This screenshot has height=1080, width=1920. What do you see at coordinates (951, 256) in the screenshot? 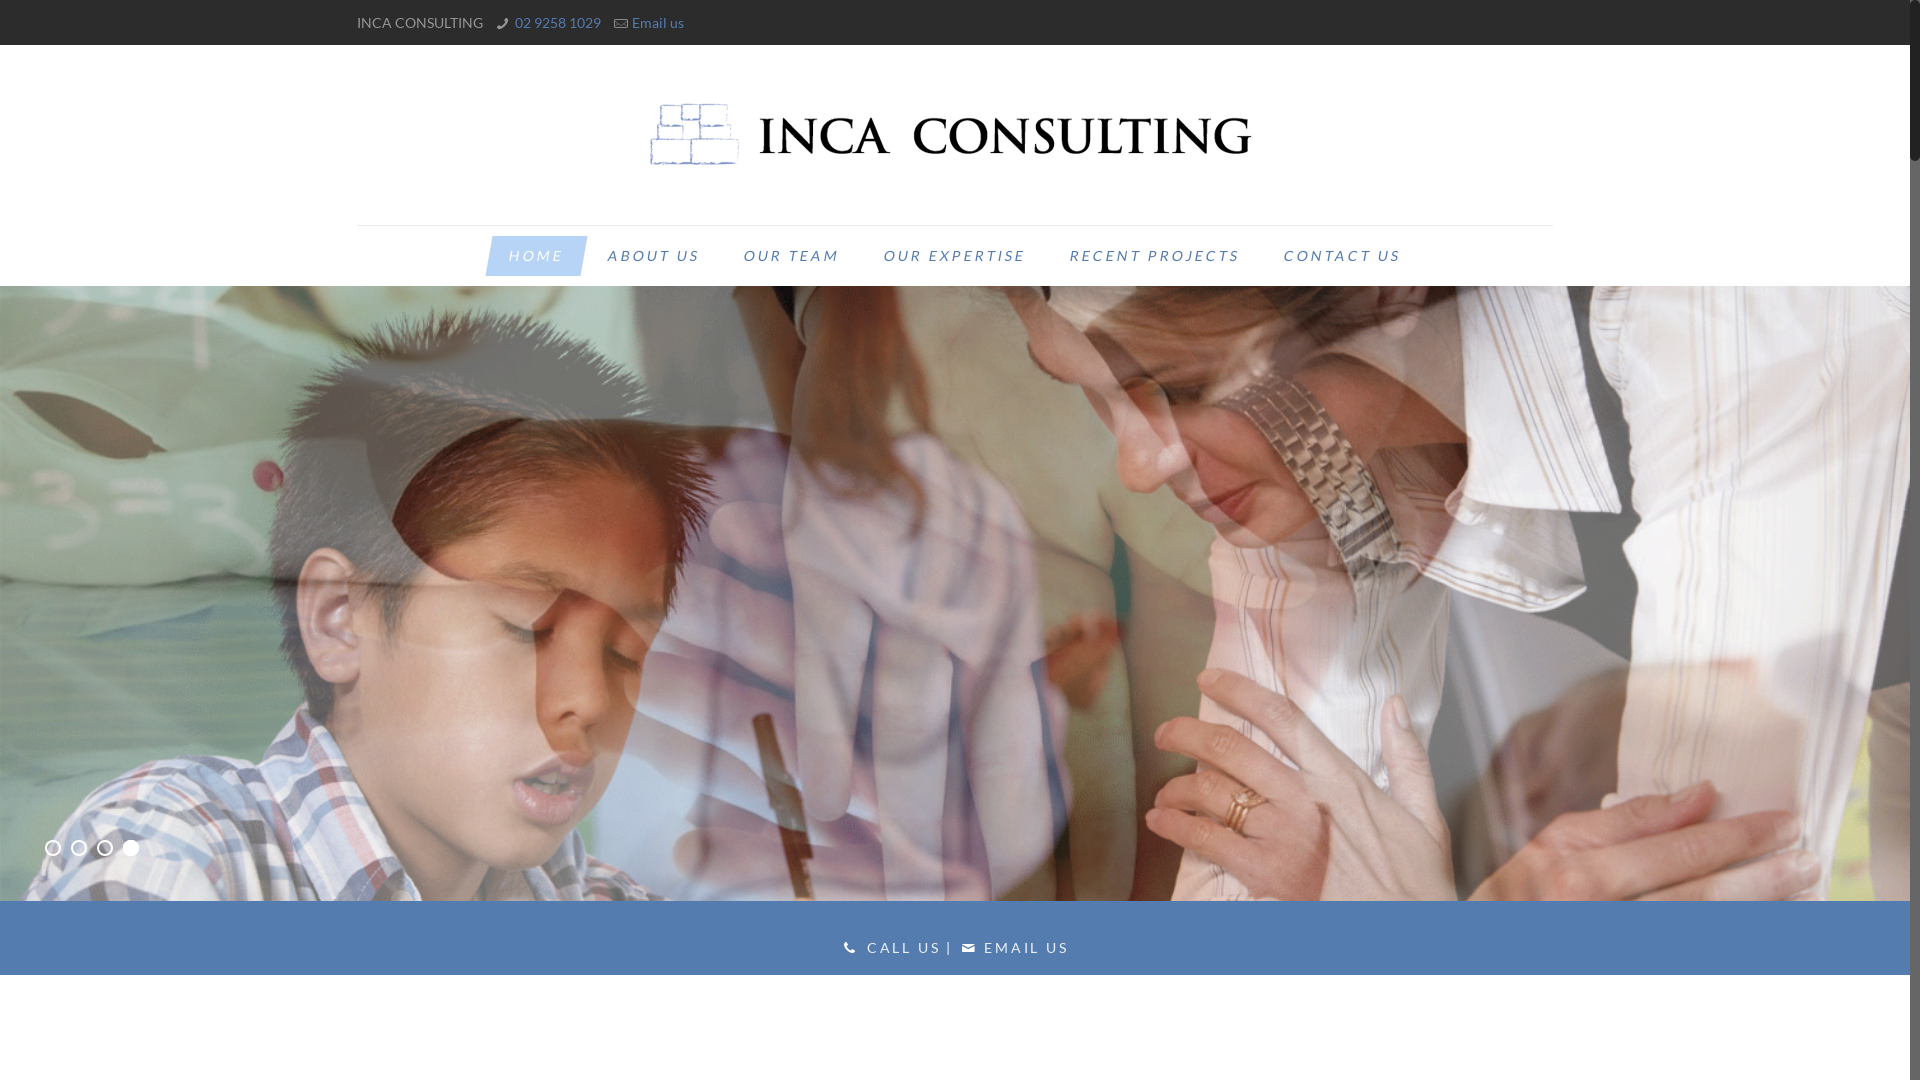
I see `OUR EXPERTISE` at bounding box center [951, 256].